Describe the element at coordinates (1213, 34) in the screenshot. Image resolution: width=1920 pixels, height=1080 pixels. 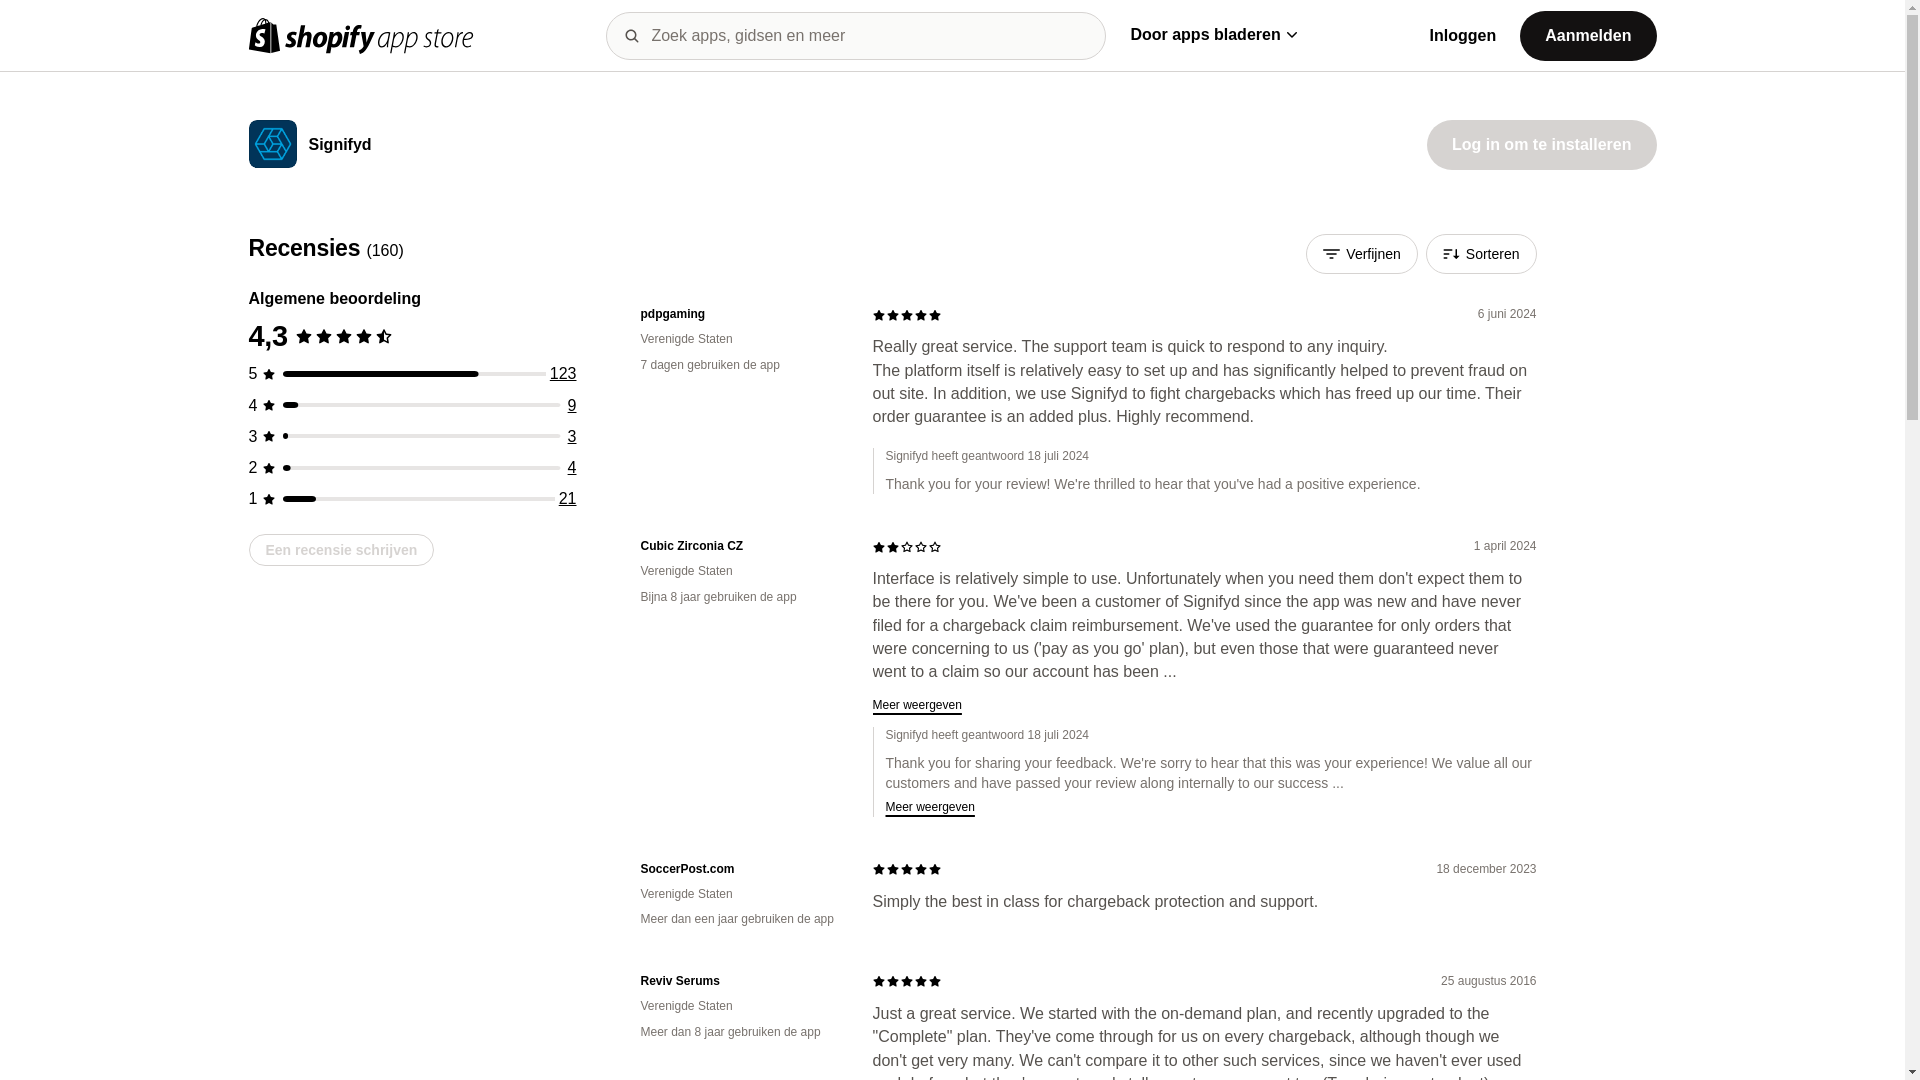
I see `Door apps bladeren` at that location.